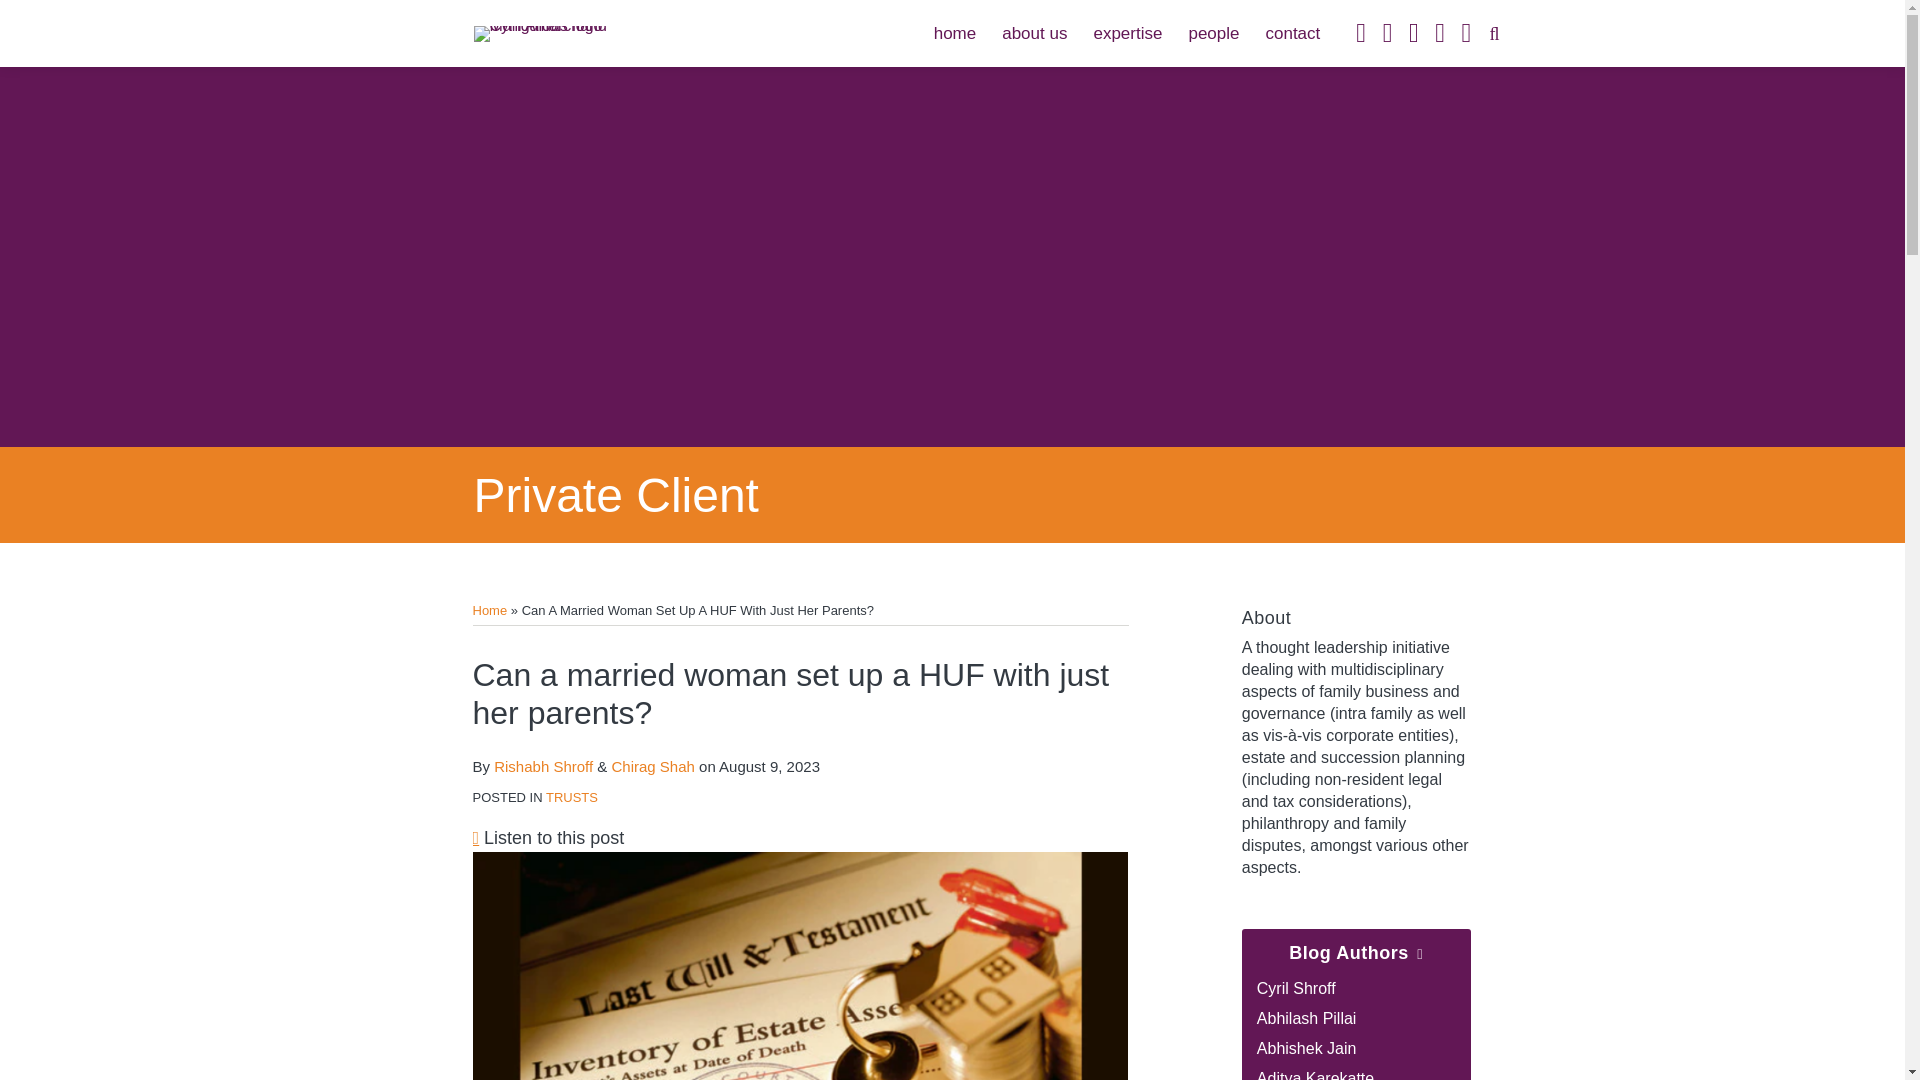 The height and width of the screenshot is (1080, 1920). What do you see at coordinates (543, 766) in the screenshot?
I see `Rishabh Shroff` at bounding box center [543, 766].